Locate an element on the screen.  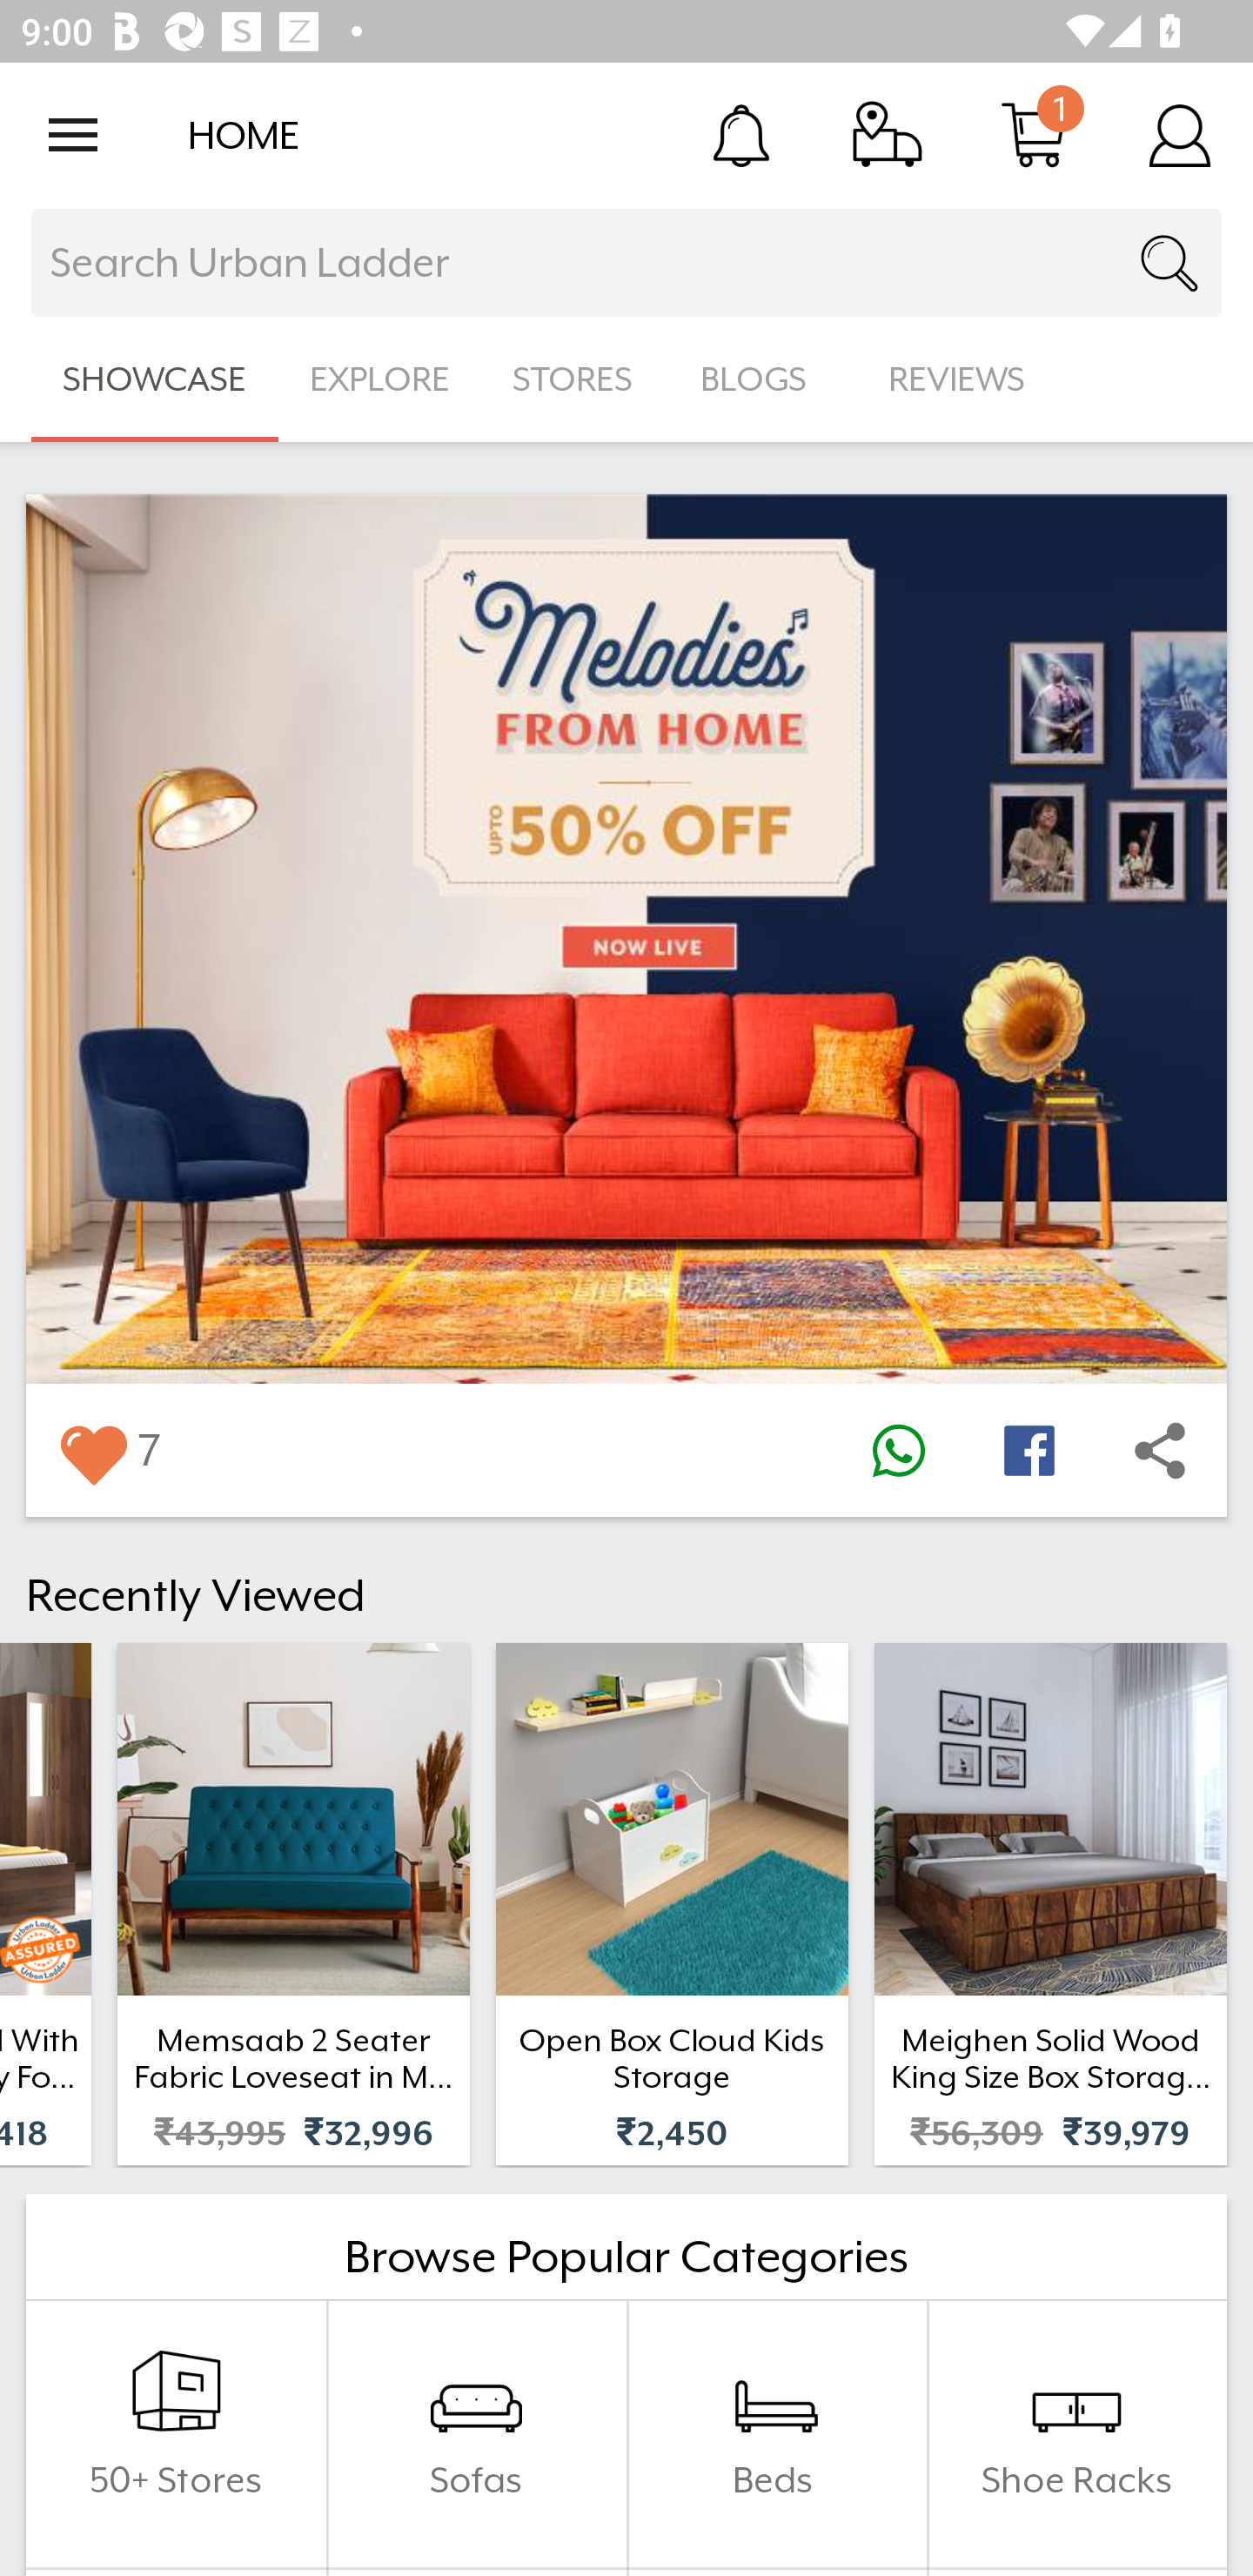
 is located at coordinates (92, 1450).